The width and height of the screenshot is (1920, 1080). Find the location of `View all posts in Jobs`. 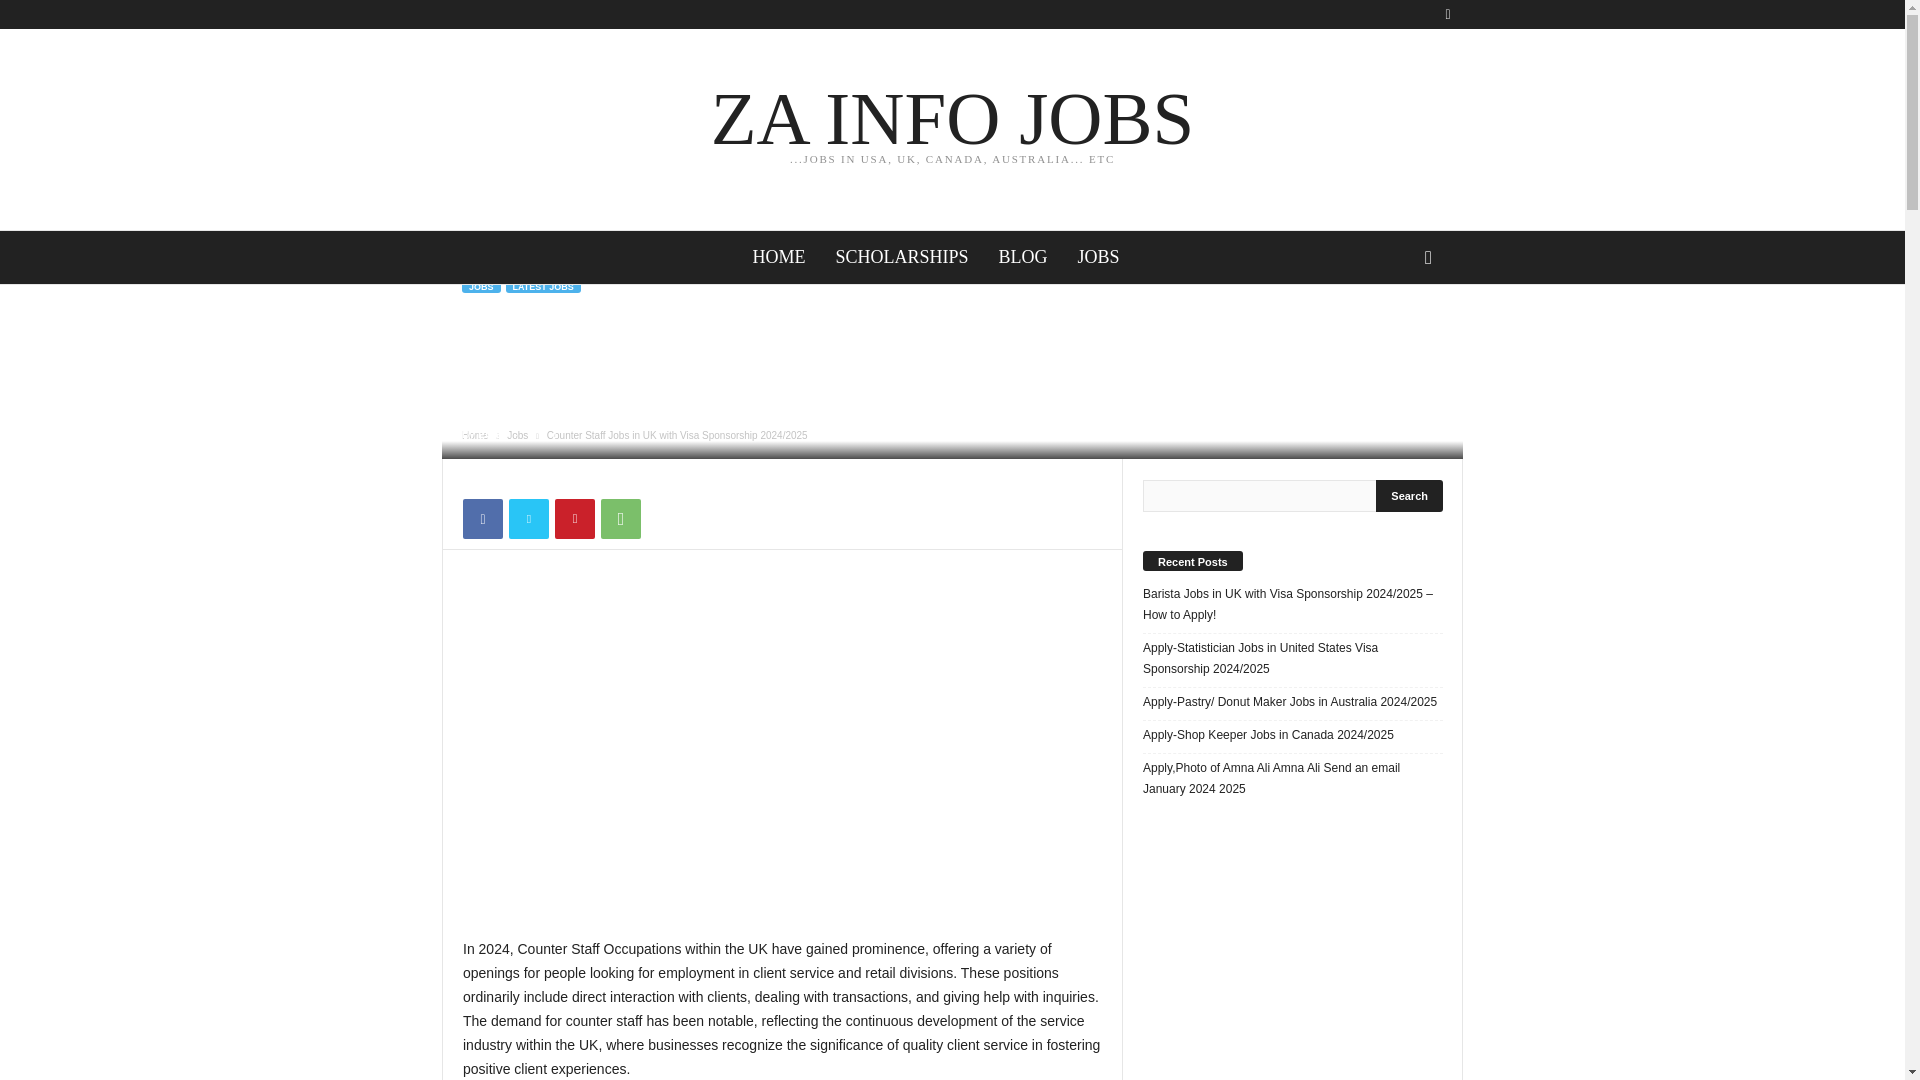

View all posts in Jobs is located at coordinates (1023, 258).